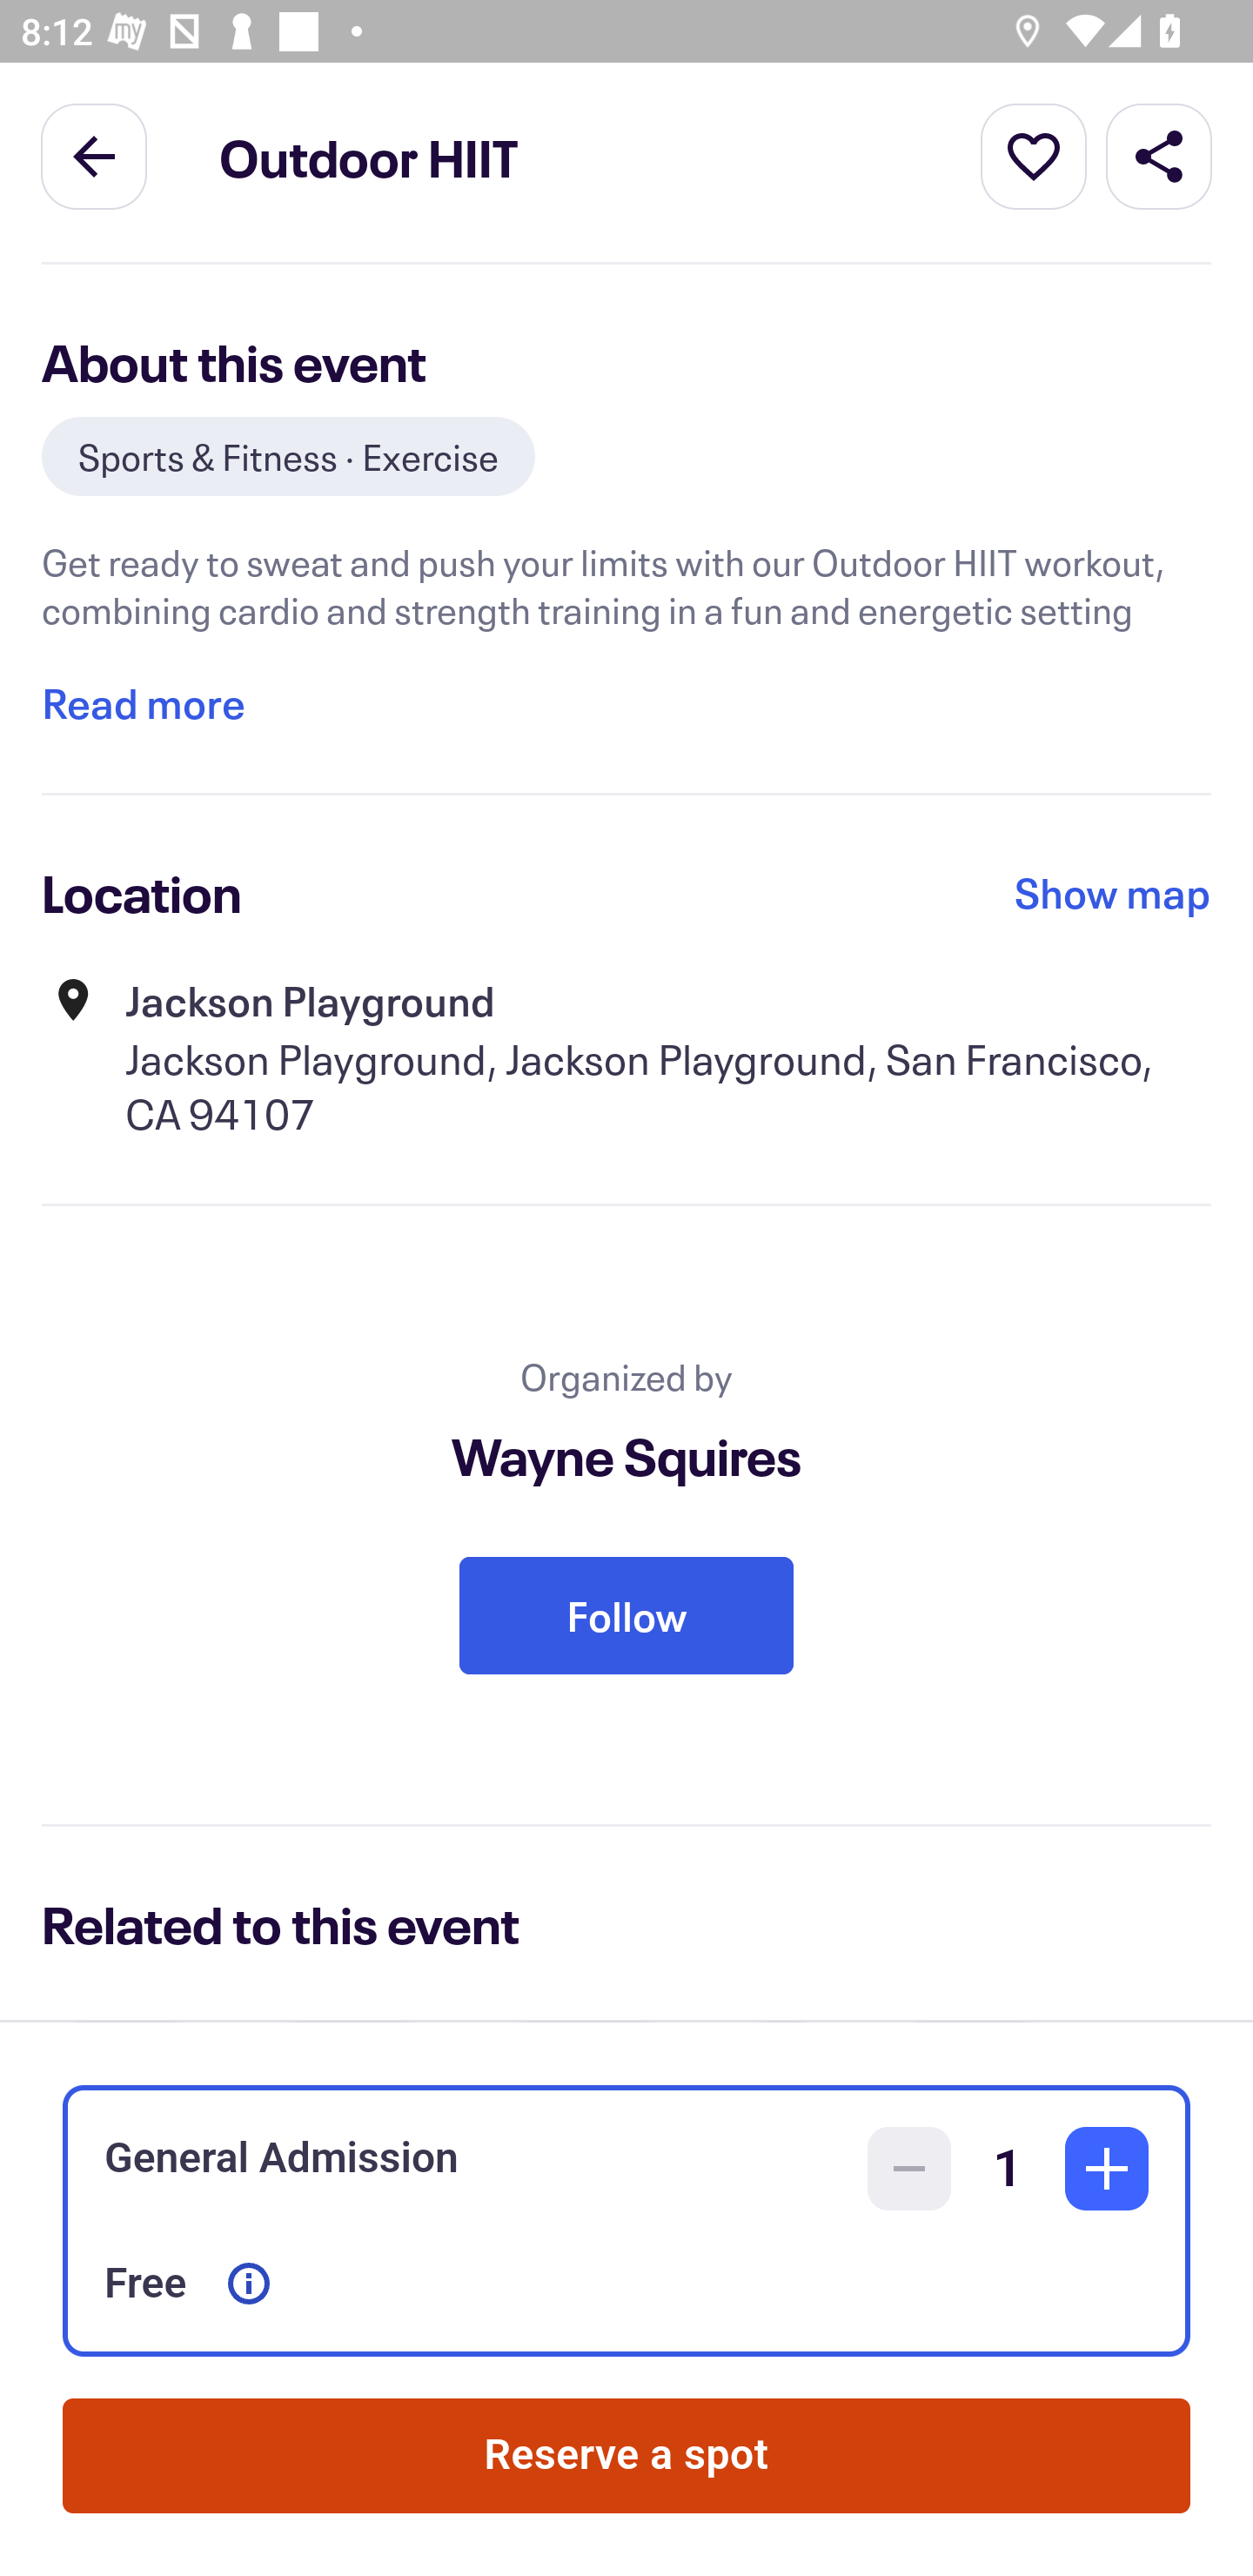  Describe the element at coordinates (143, 703) in the screenshot. I see `Read more` at that location.